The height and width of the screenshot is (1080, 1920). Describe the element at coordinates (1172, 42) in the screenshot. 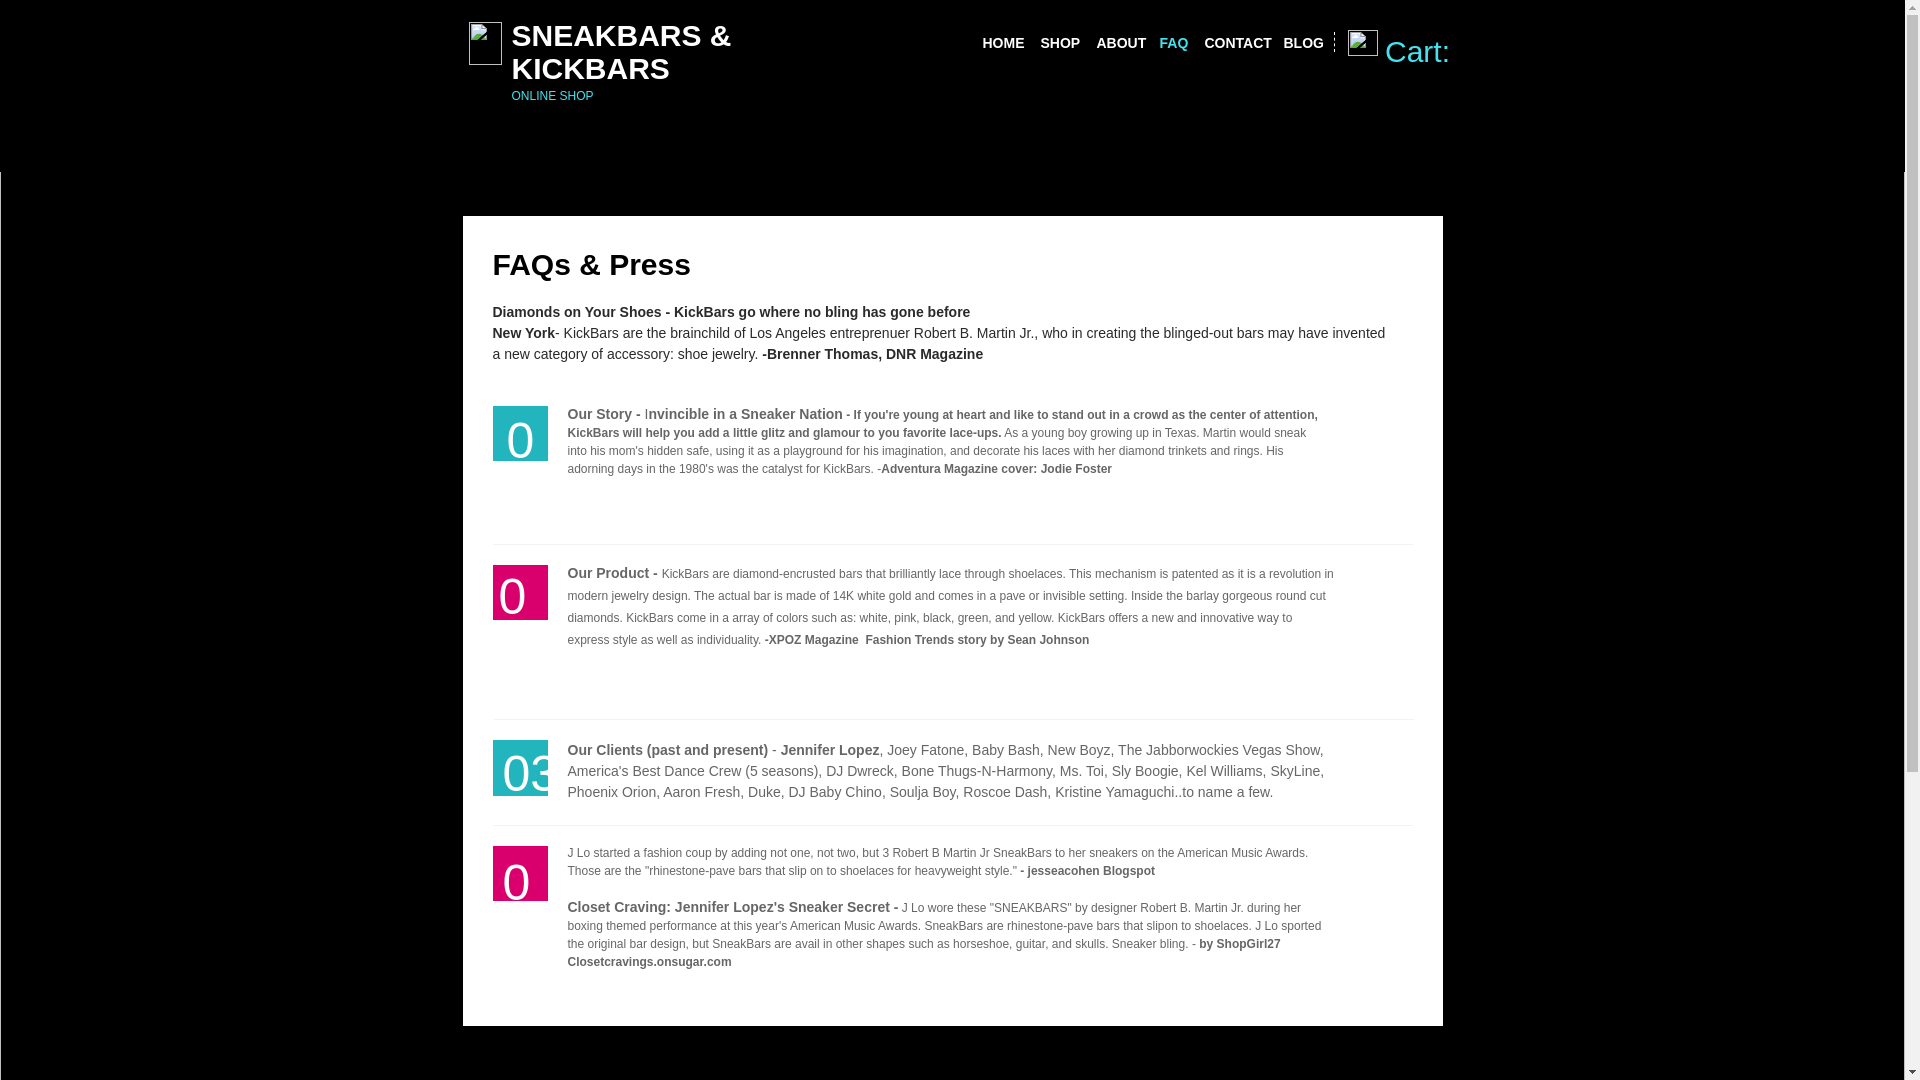

I see `FAQ` at that location.